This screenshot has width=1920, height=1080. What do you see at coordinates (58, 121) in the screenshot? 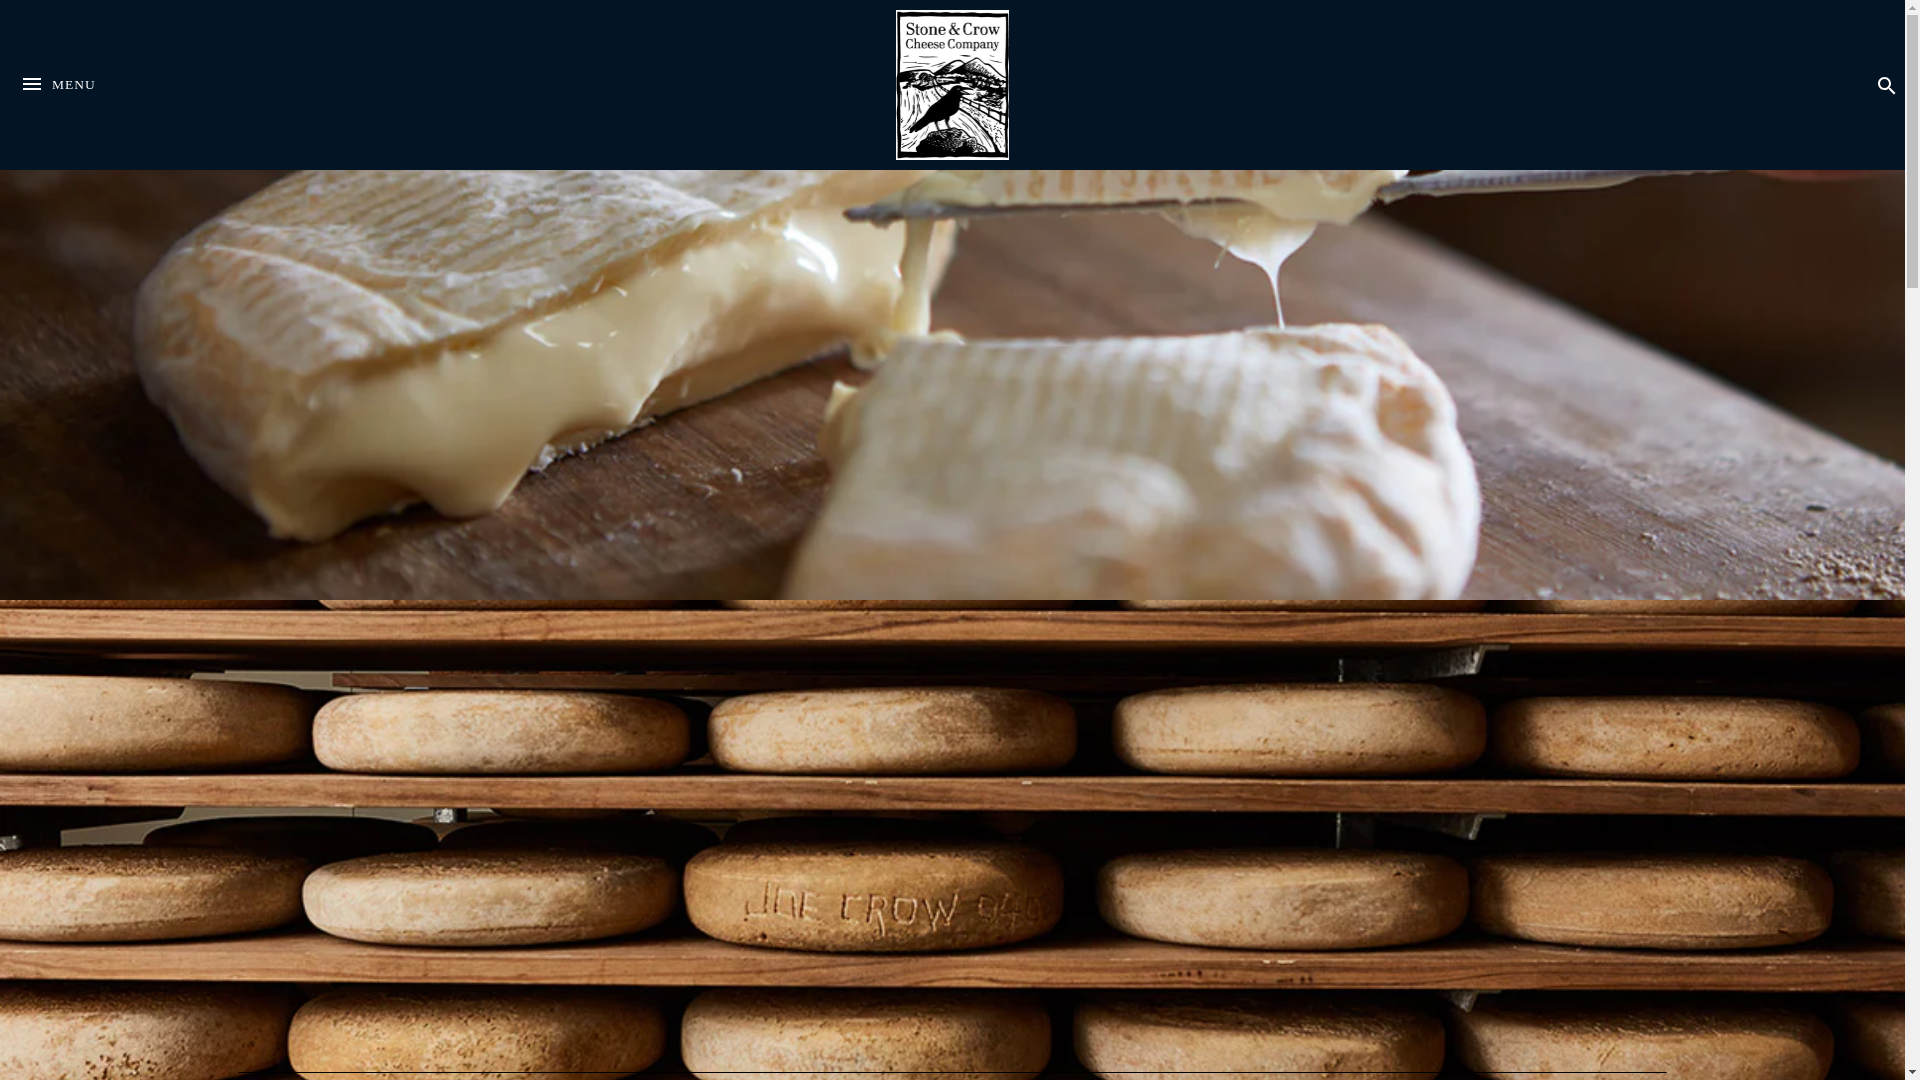
I see `SEARCH` at bounding box center [58, 121].